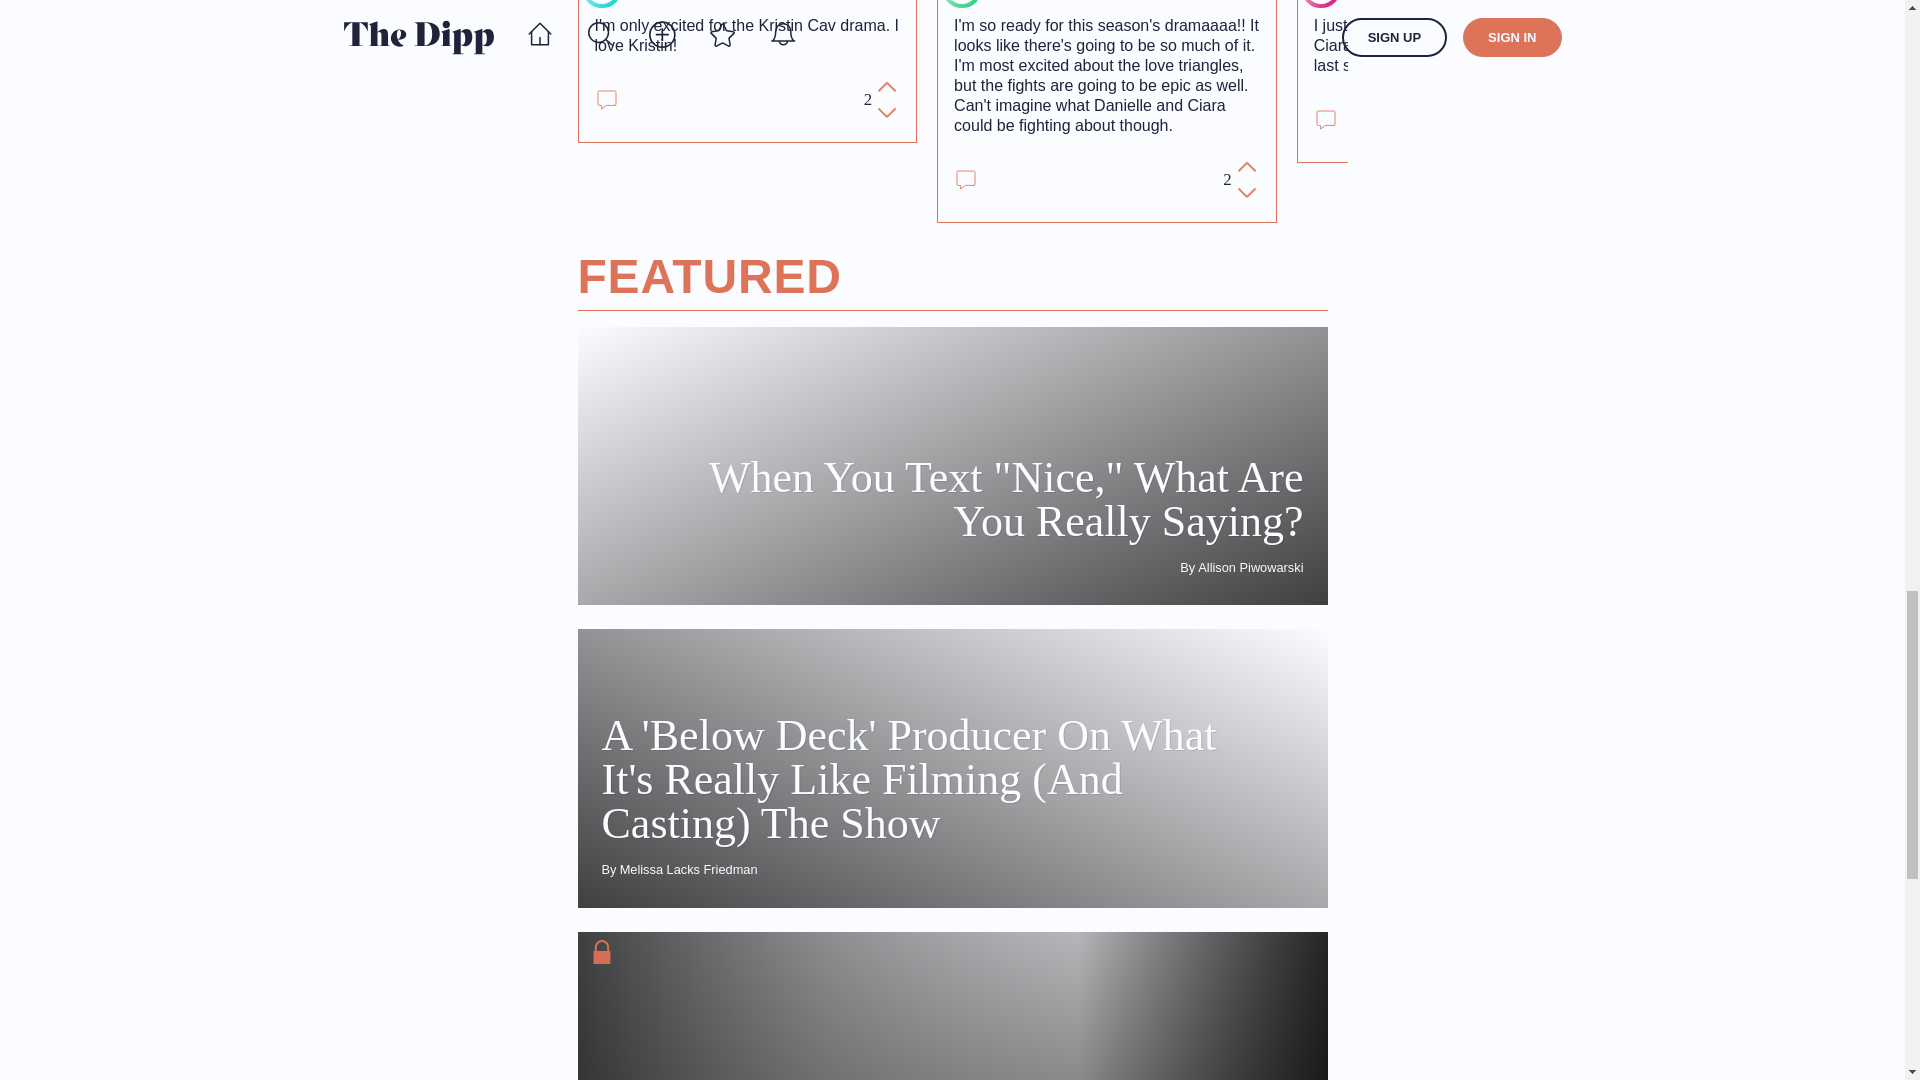 Image resolution: width=1920 pixels, height=1080 pixels. What do you see at coordinates (746, 36) in the screenshot?
I see `I'm only excited for the Kristin Cav drama. I love Kristin!` at bounding box center [746, 36].